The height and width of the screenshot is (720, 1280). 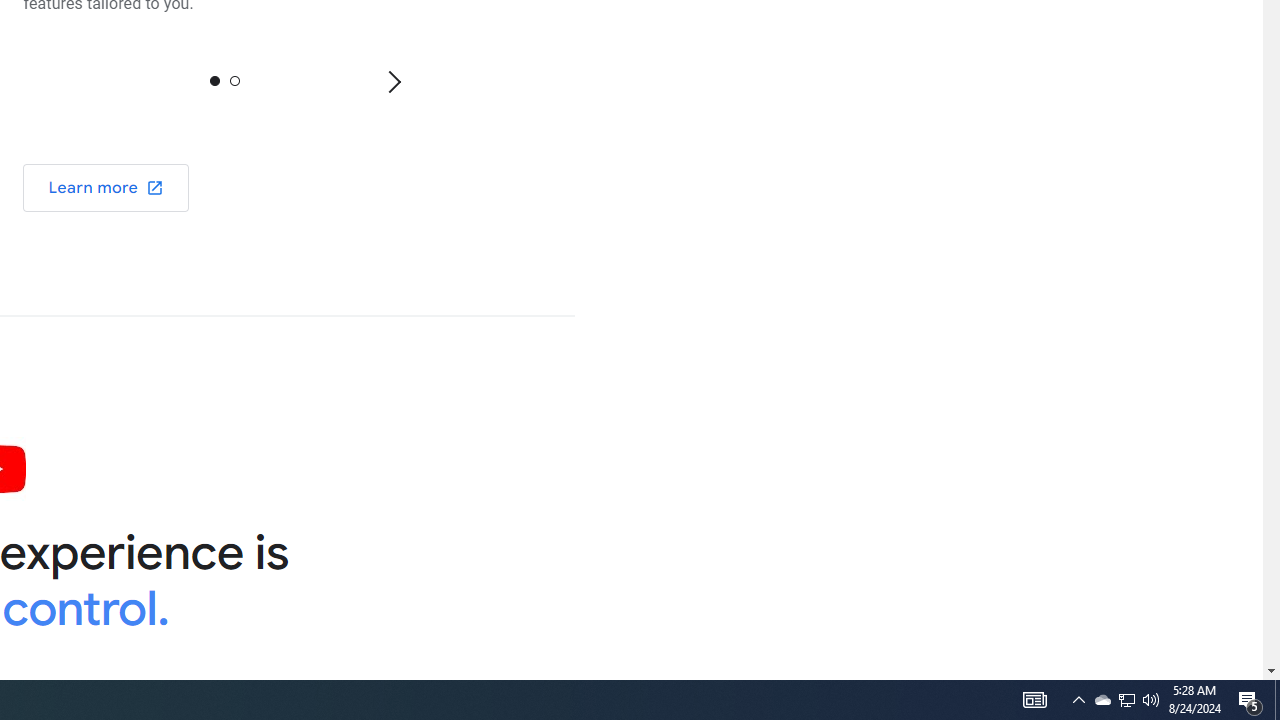 What do you see at coordinates (393, 80) in the screenshot?
I see `Next` at bounding box center [393, 80].